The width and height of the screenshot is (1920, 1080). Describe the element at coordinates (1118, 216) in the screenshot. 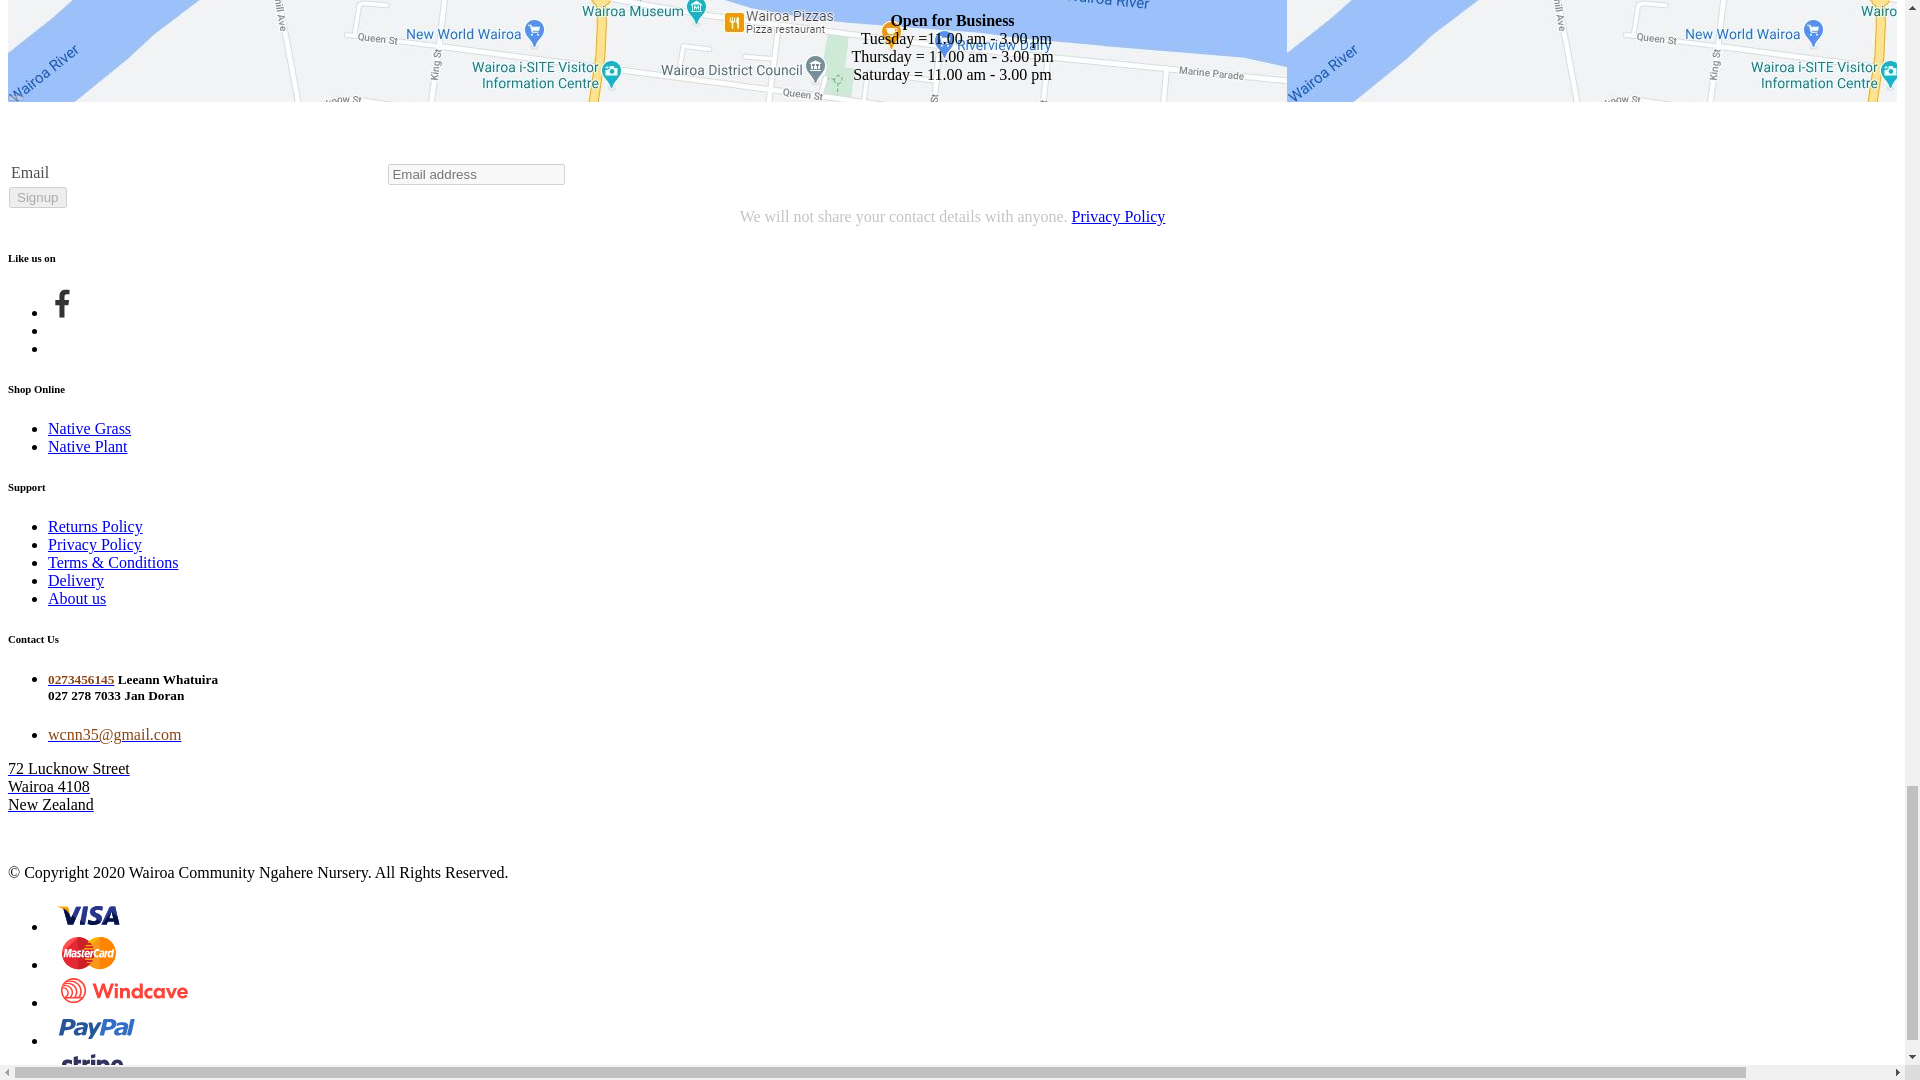

I see `Privacy Policy` at that location.